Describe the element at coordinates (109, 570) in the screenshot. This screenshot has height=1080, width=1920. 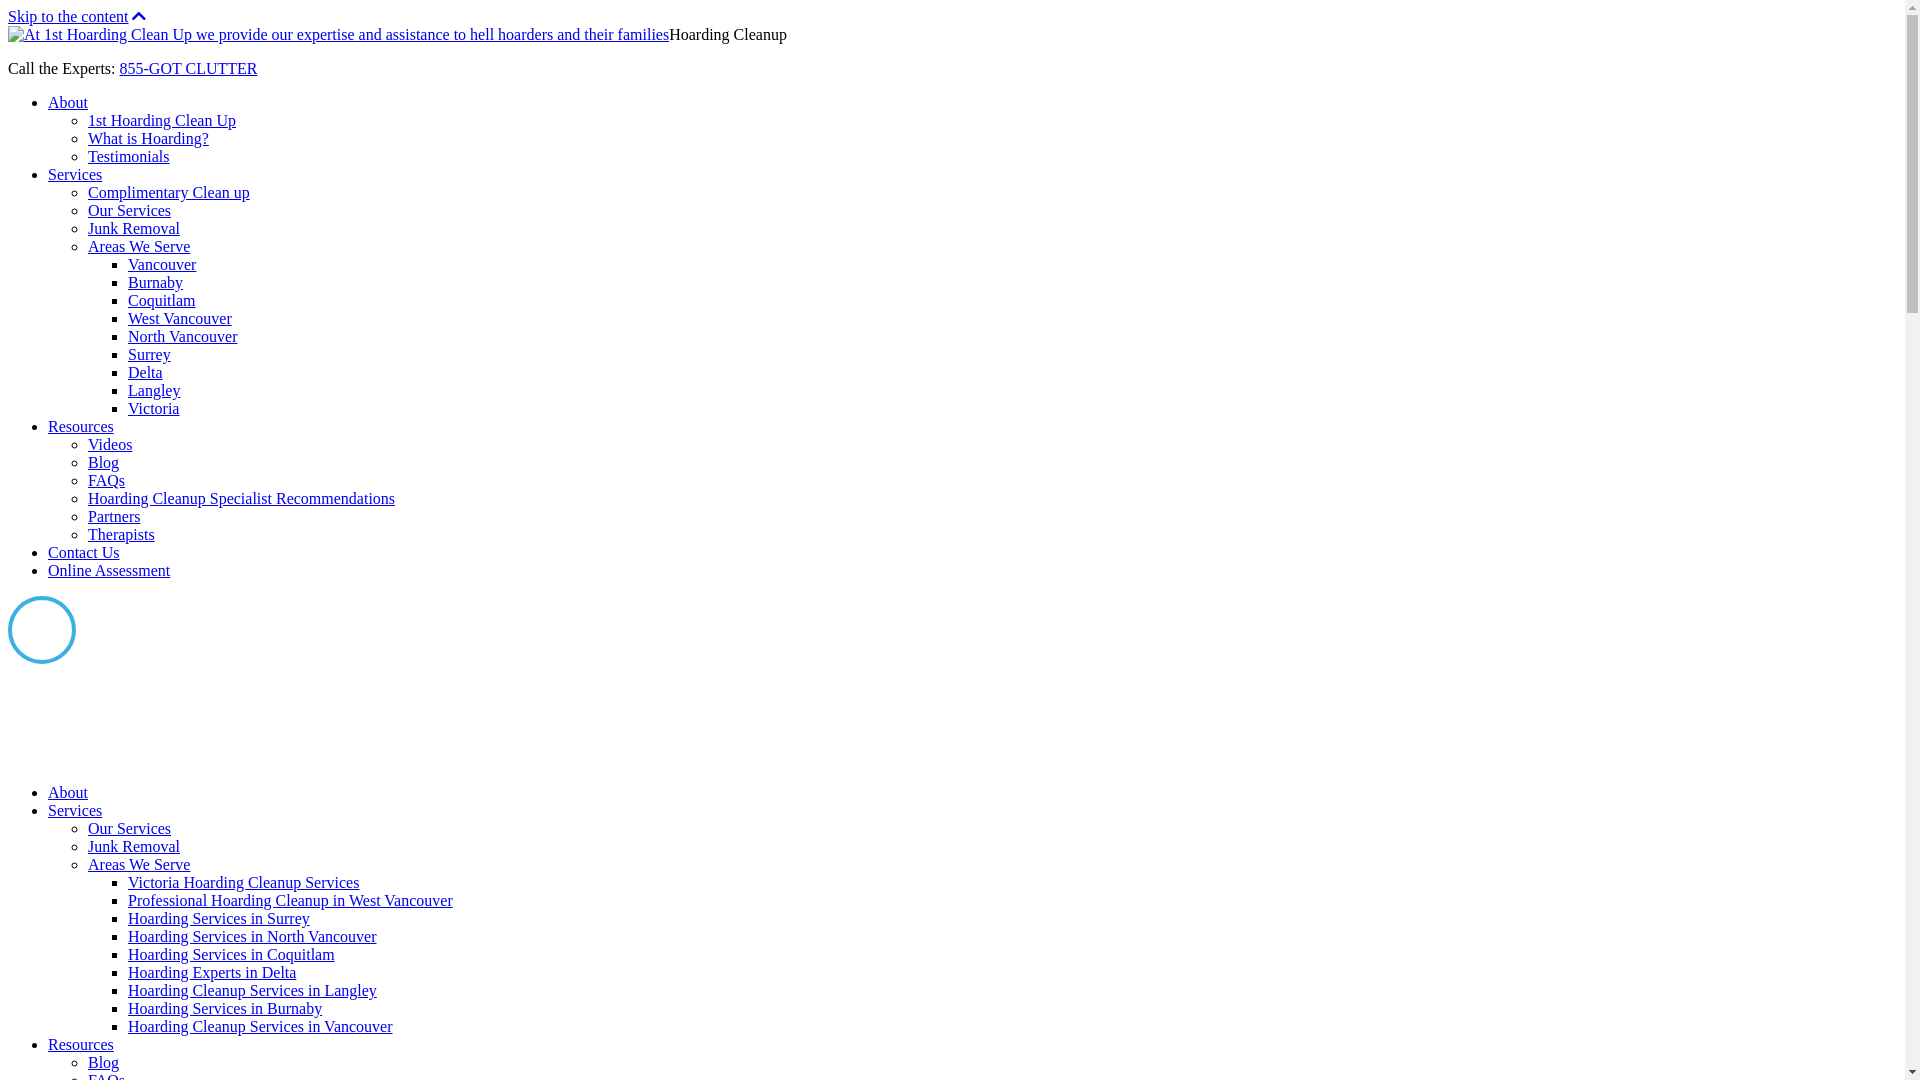
I see `Online Assessment` at that location.